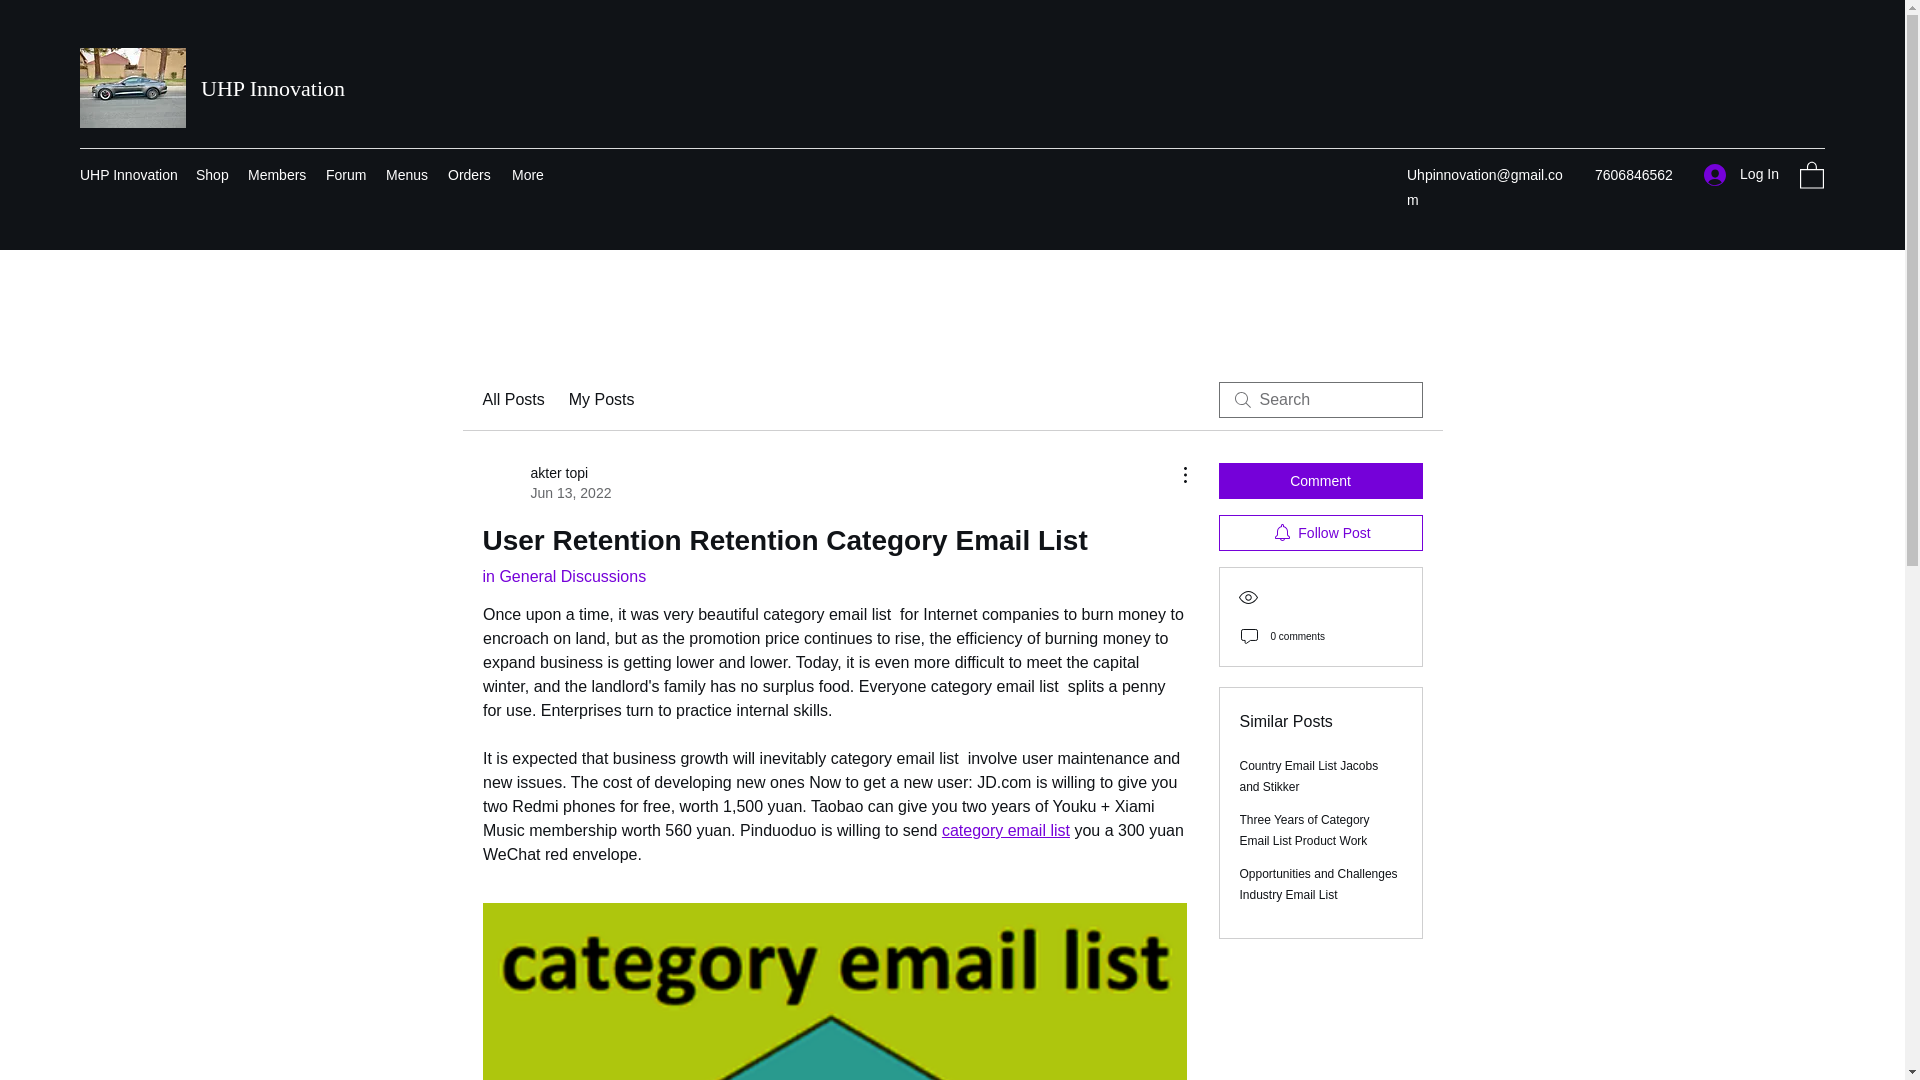  Describe the element at coordinates (1309, 776) in the screenshot. I see `Country Email List Jacobs and Stikker` at that location.